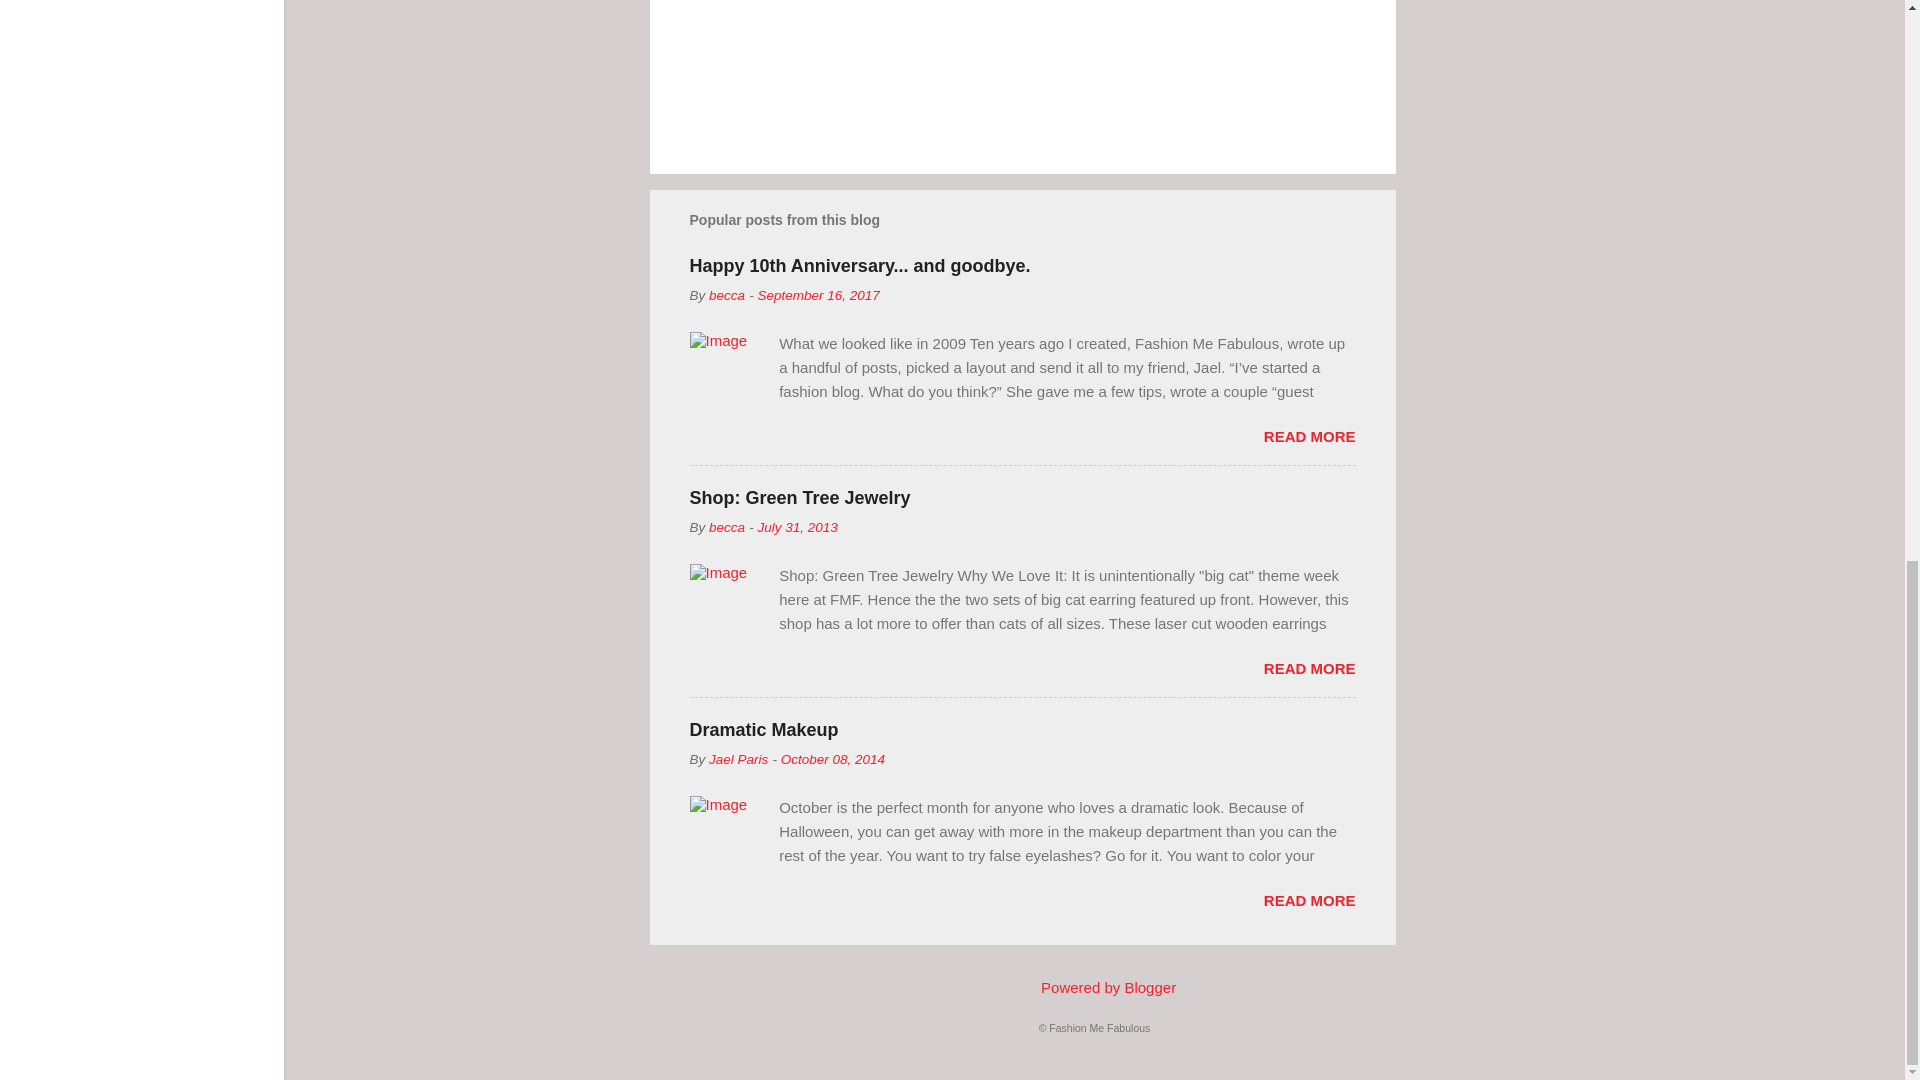 Image resolution: width=1920 pixels, height=1080 pixels. I want to click on READ MORE, so click(1309, 436).